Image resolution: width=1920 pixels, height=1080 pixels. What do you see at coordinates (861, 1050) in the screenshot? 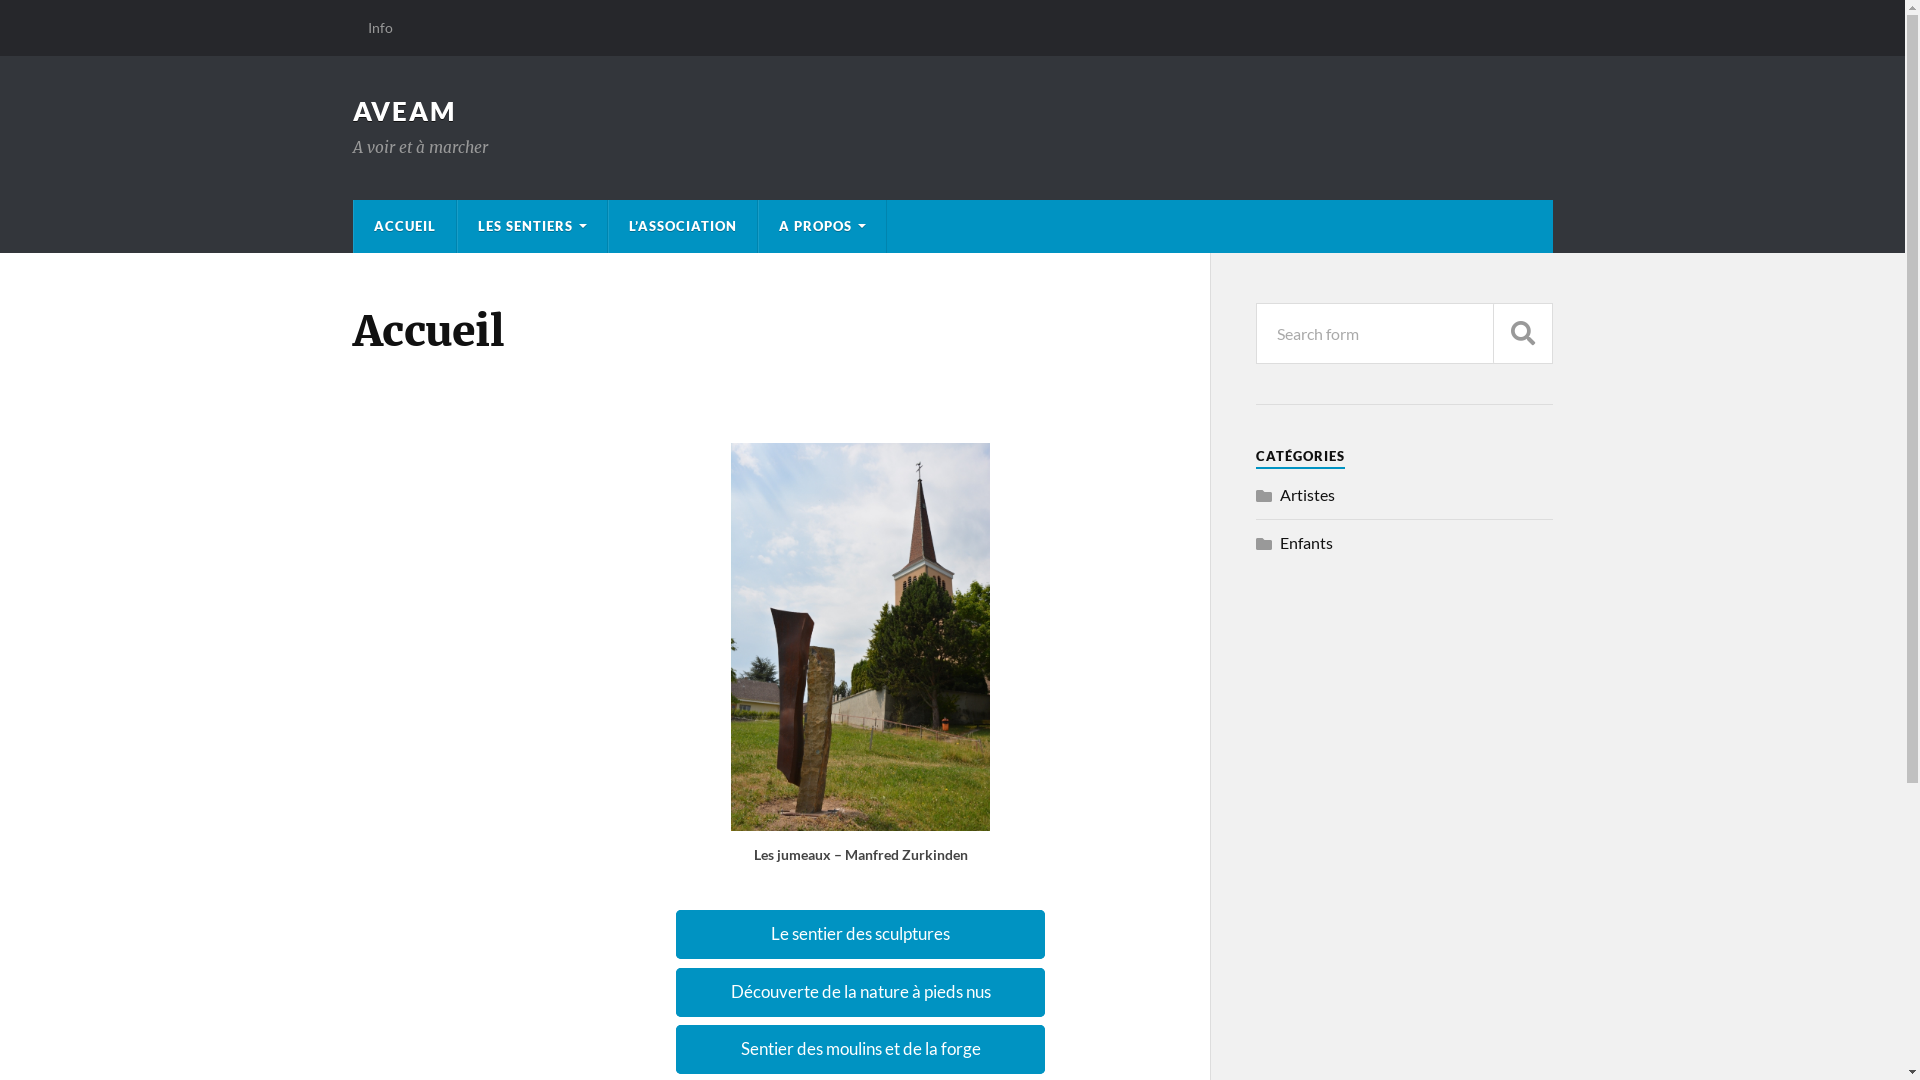
I see `Sentier des moulins et de la forge` at bounding box center [861, 1050].